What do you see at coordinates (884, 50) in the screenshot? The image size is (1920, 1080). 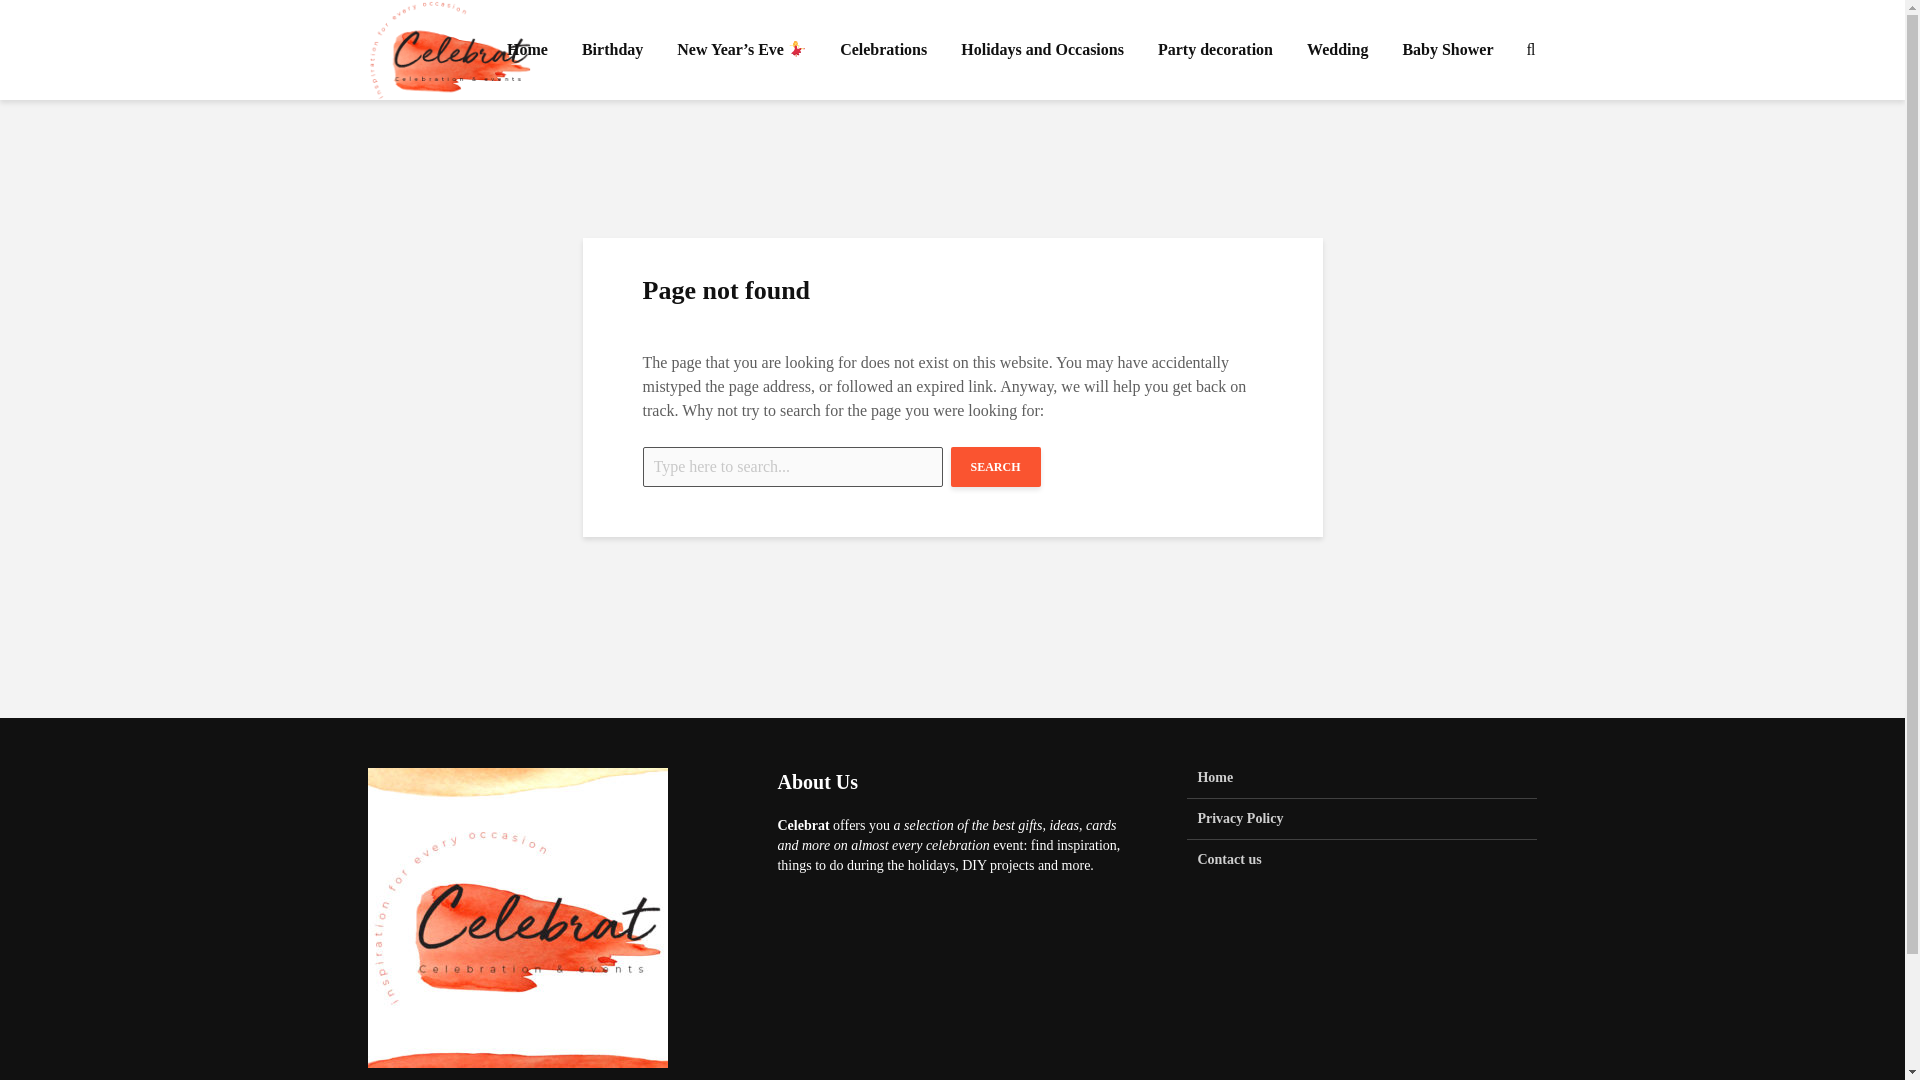 I see `Celebrations` at bounding box center [884, 50].